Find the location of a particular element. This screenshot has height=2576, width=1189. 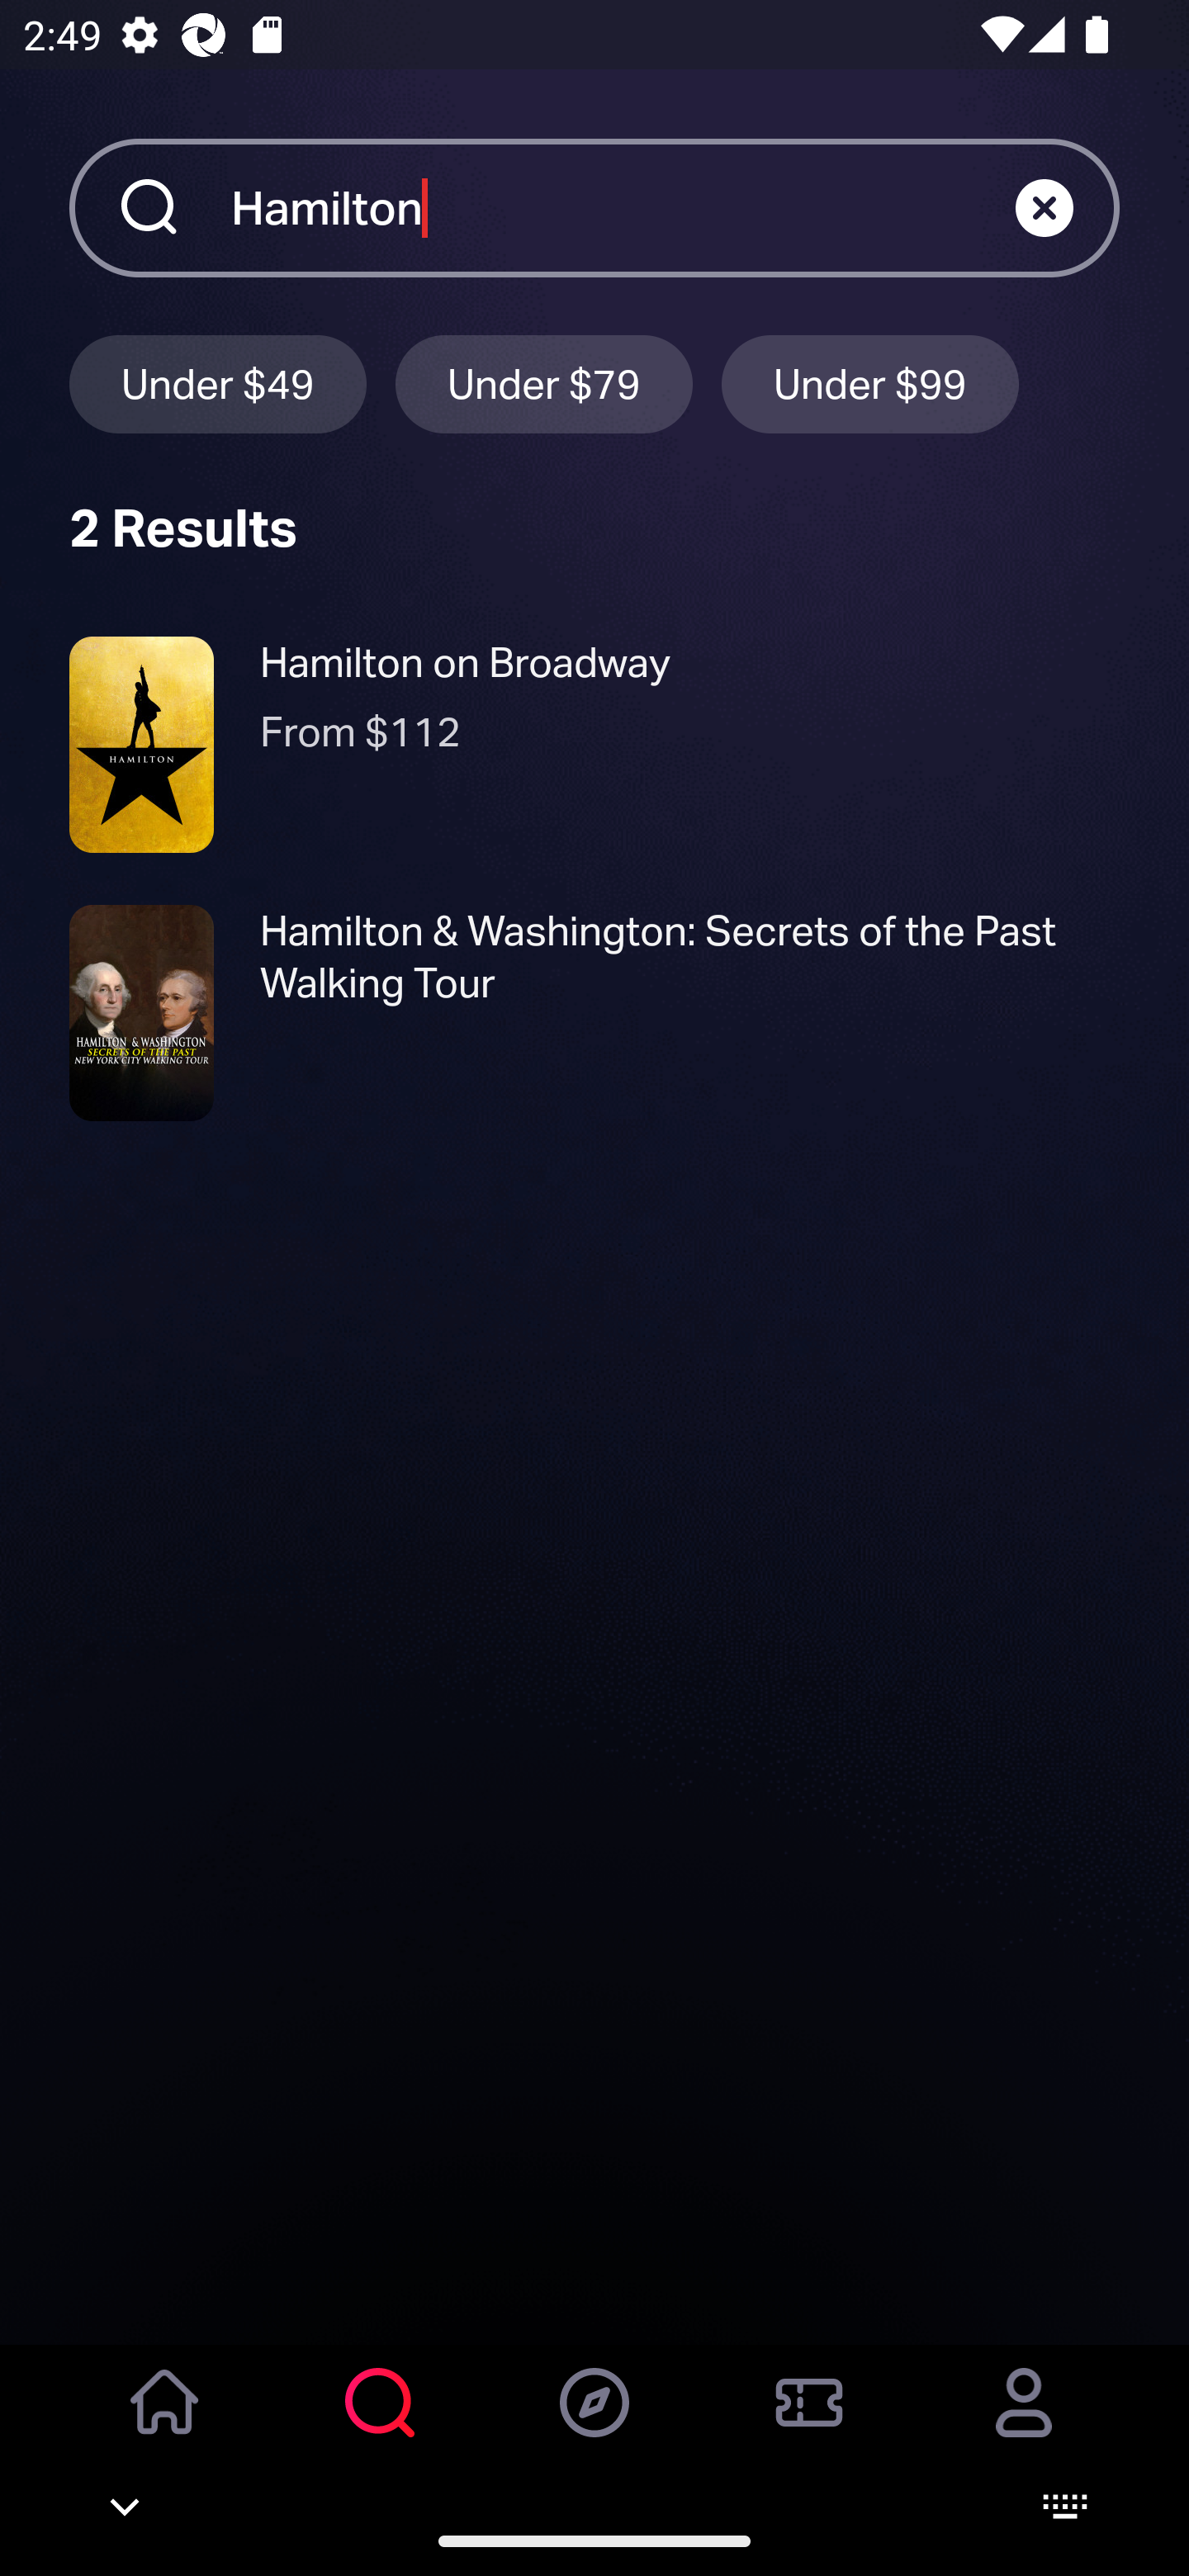

Under $49 is located at coordinates (217, 383).